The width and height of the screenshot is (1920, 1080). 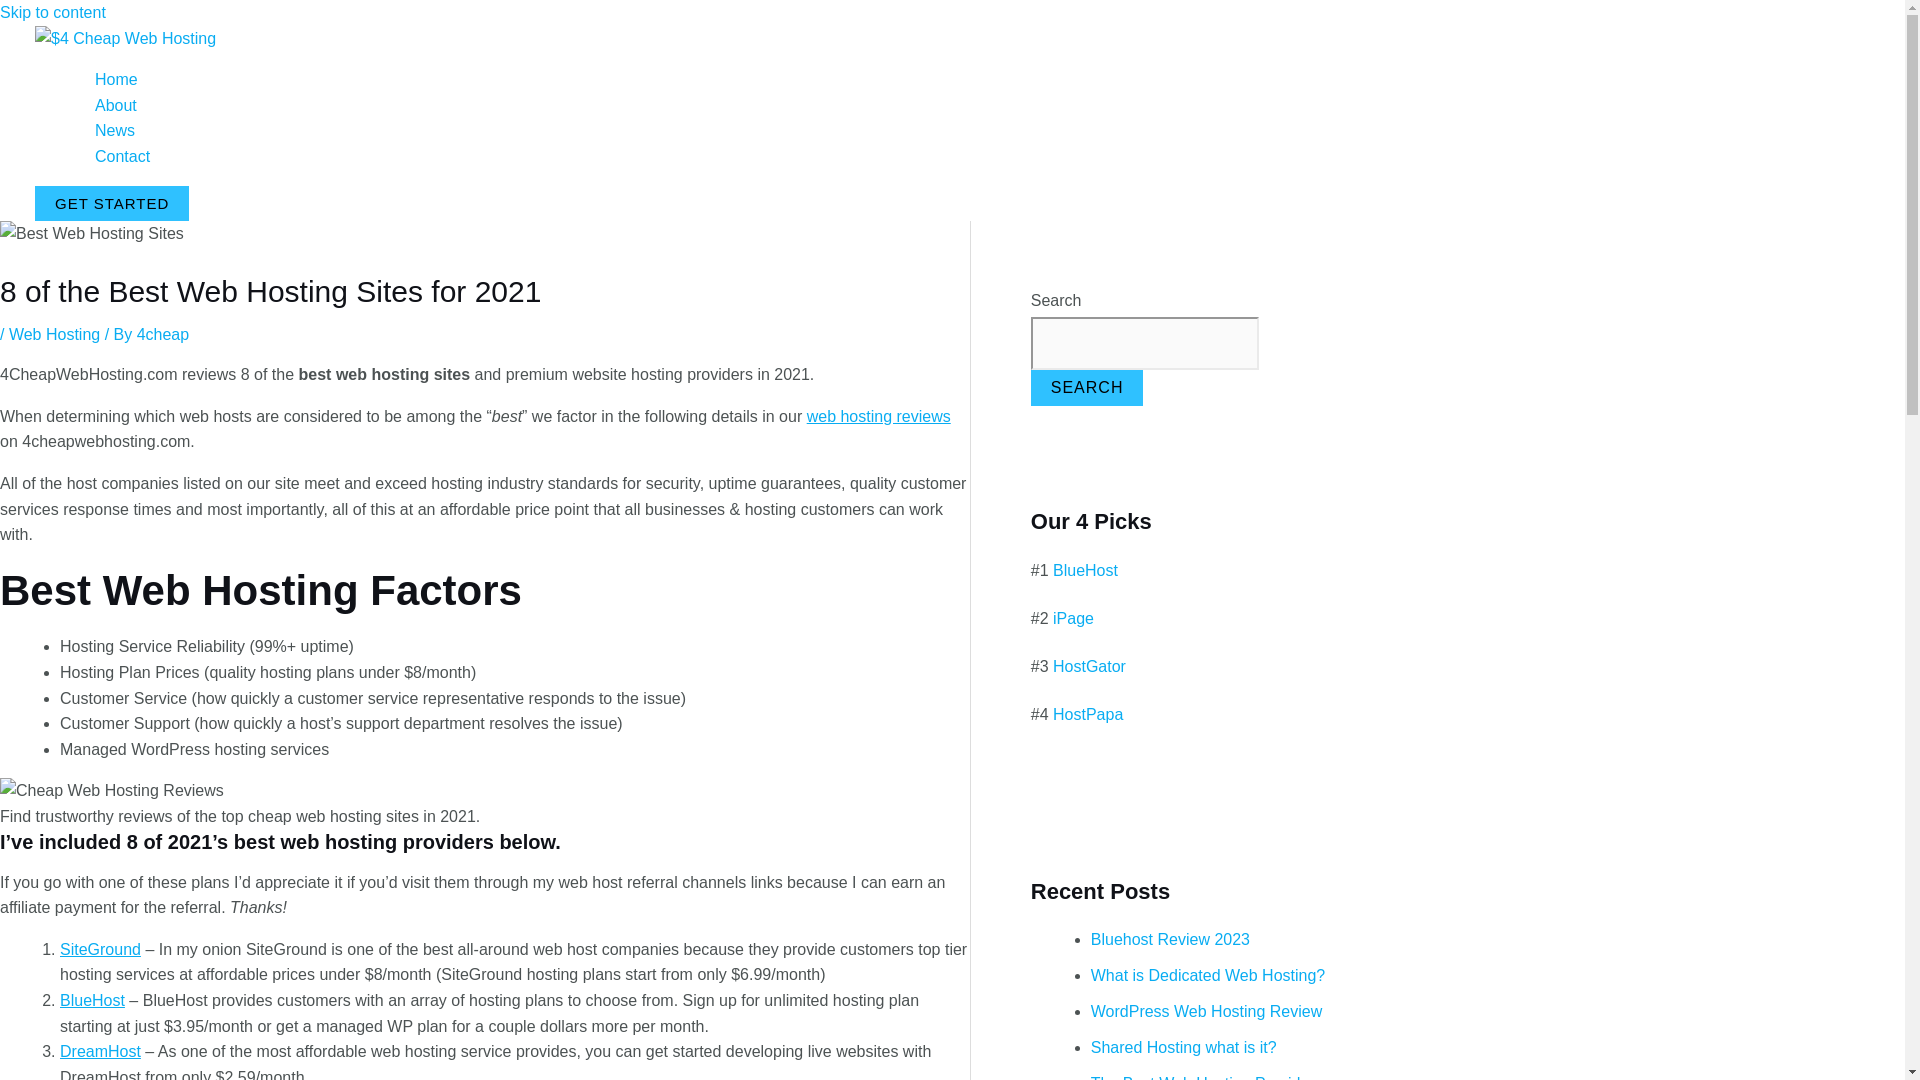 I want to click on Skip to content, so click(x=52, y=12).